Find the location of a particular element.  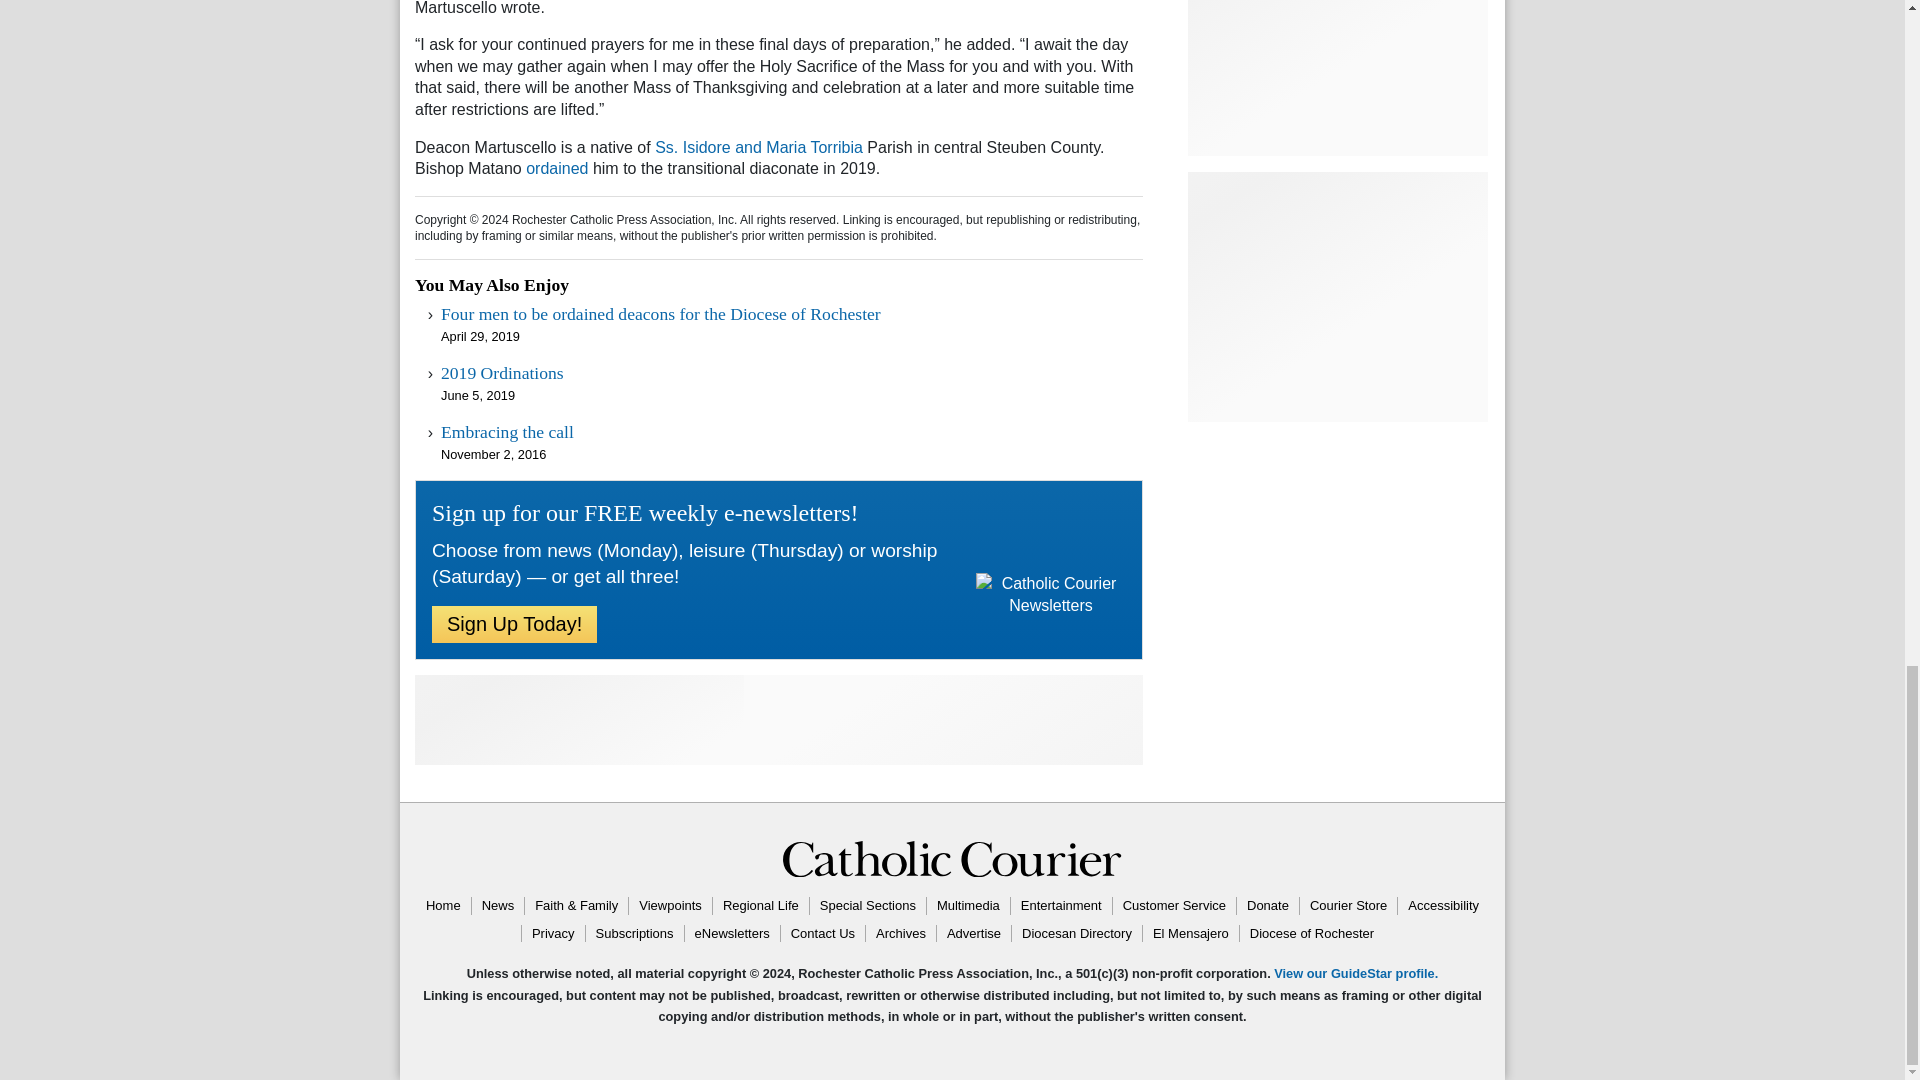

Embracing the call is located at coordinates (508, 432).